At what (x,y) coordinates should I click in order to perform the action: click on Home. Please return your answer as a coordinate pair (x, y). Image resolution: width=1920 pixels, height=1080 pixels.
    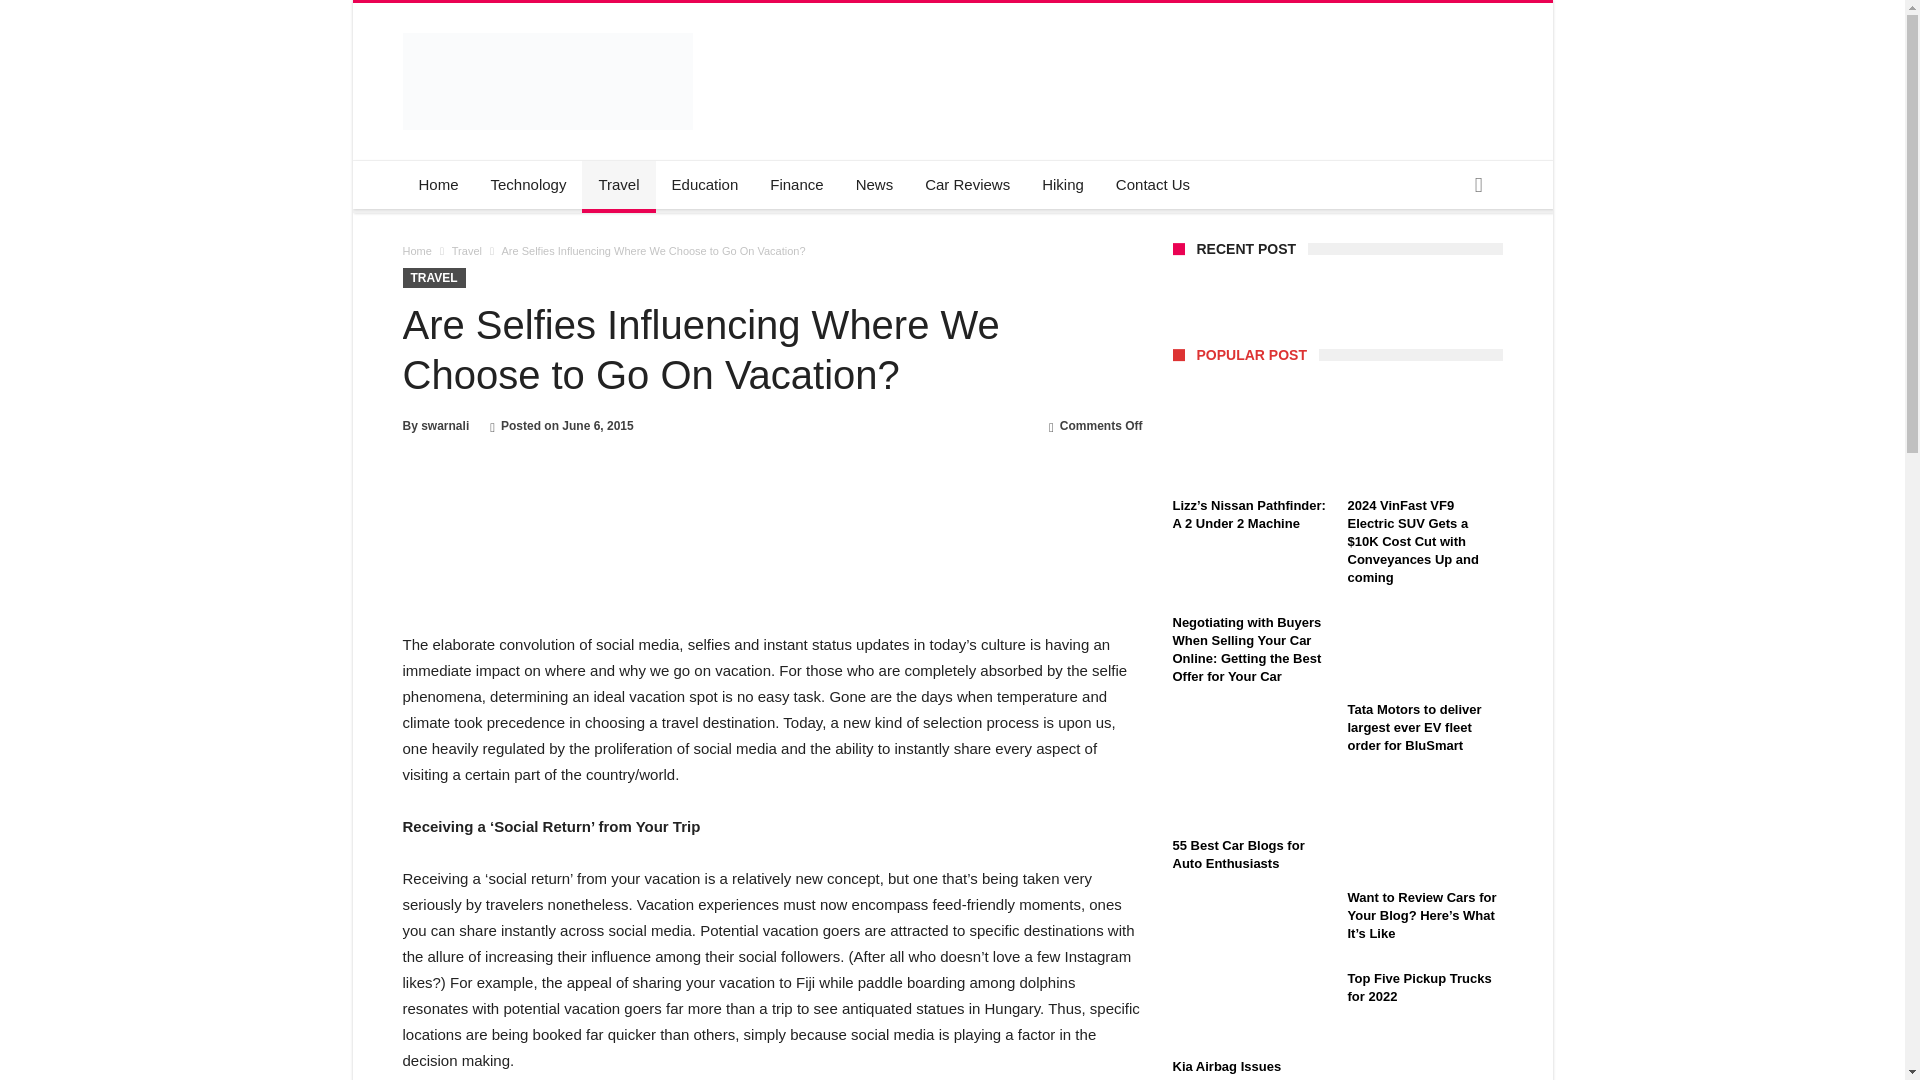
    Looking at the image, I should click on (438, 184).